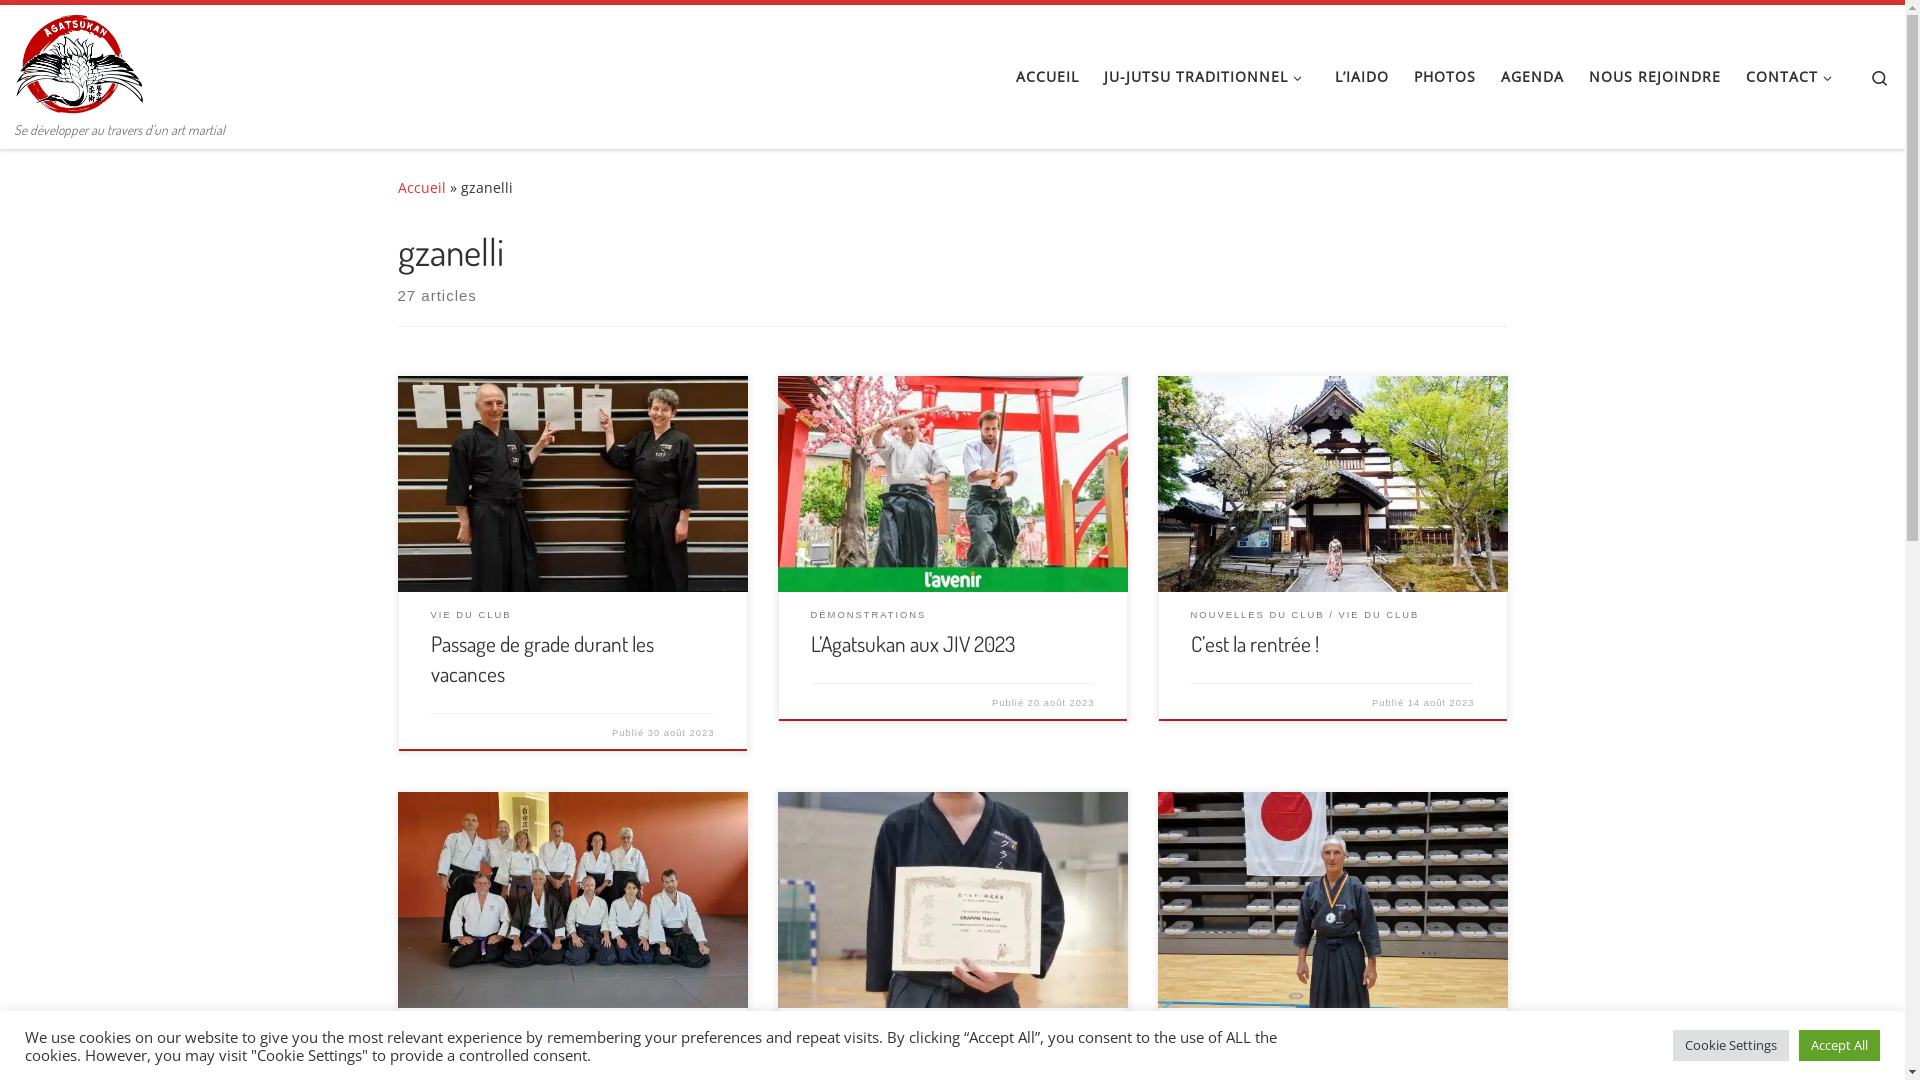  Describe the element at coordinates (874, 1032) in the screenshot. I see `NOUVEAUX GRADES` at that location.